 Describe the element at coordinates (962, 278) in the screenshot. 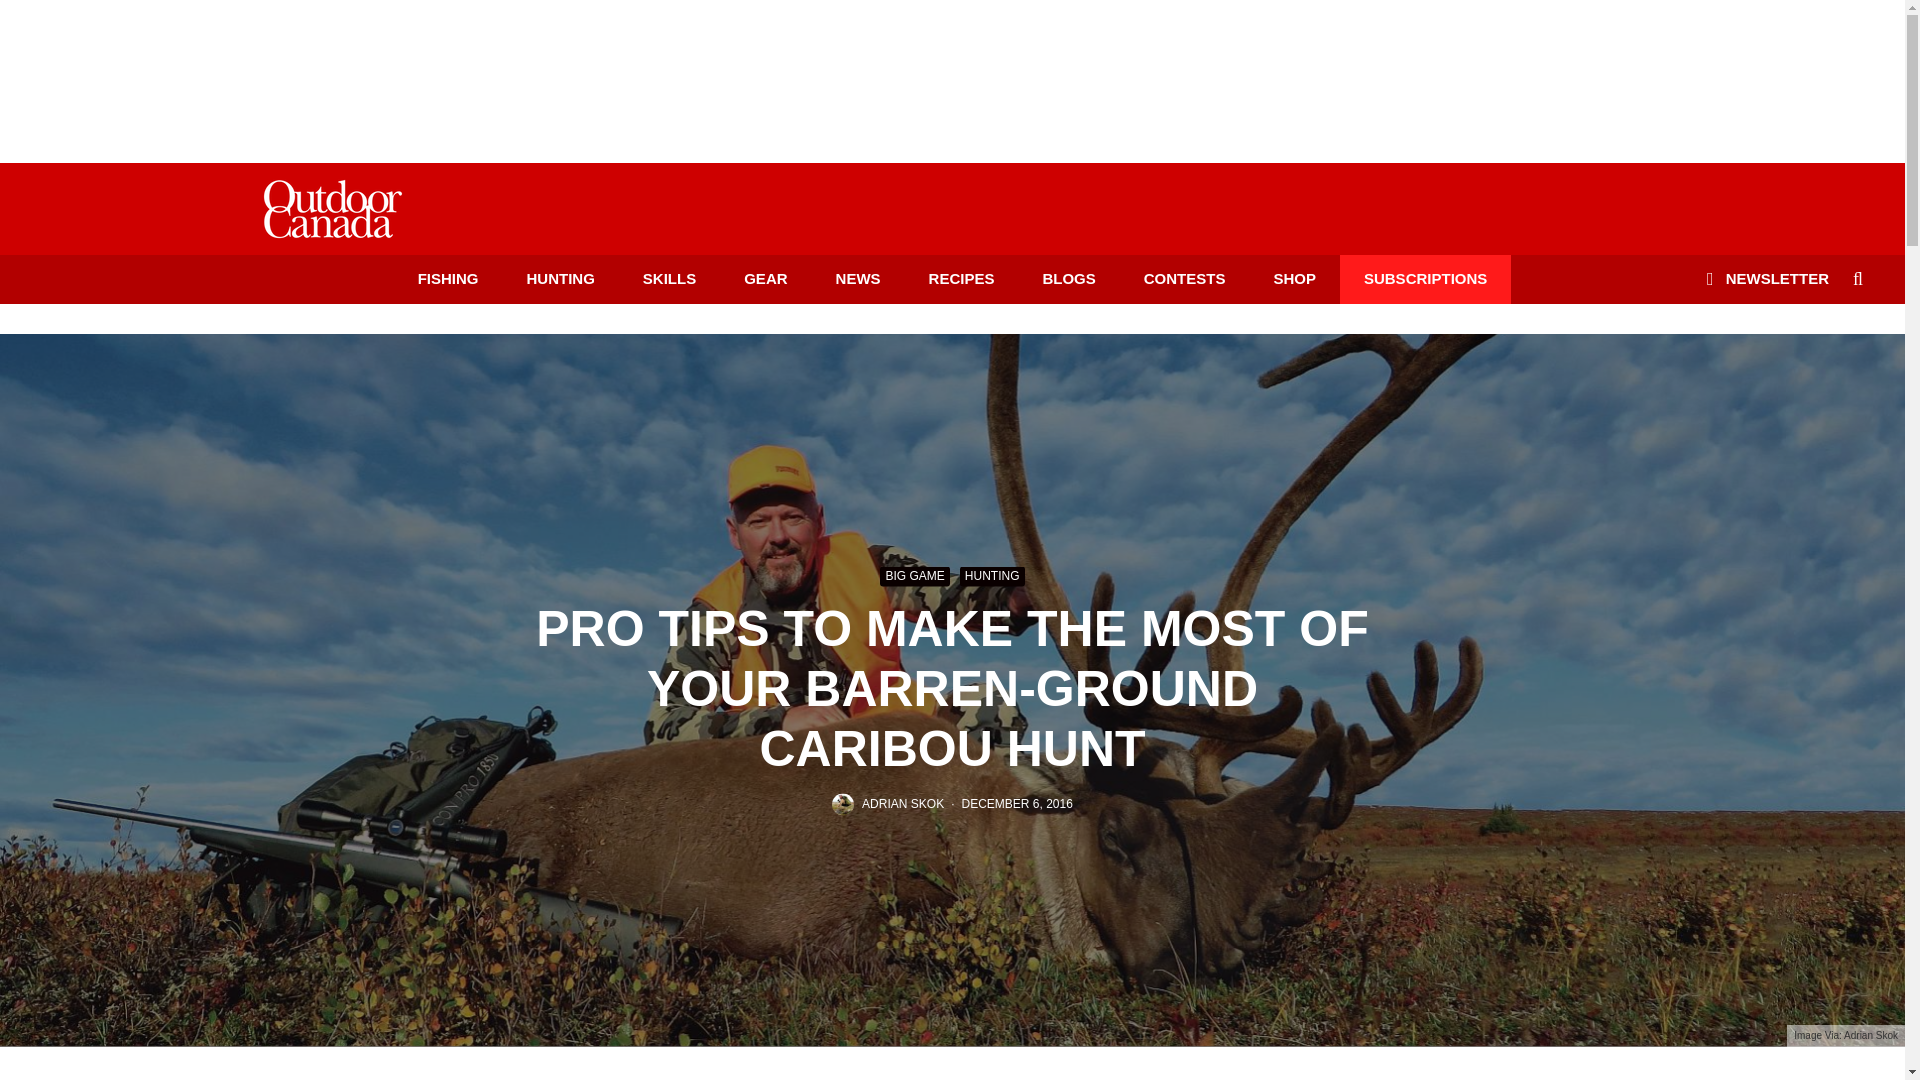

I see `RECIPES` at that location.